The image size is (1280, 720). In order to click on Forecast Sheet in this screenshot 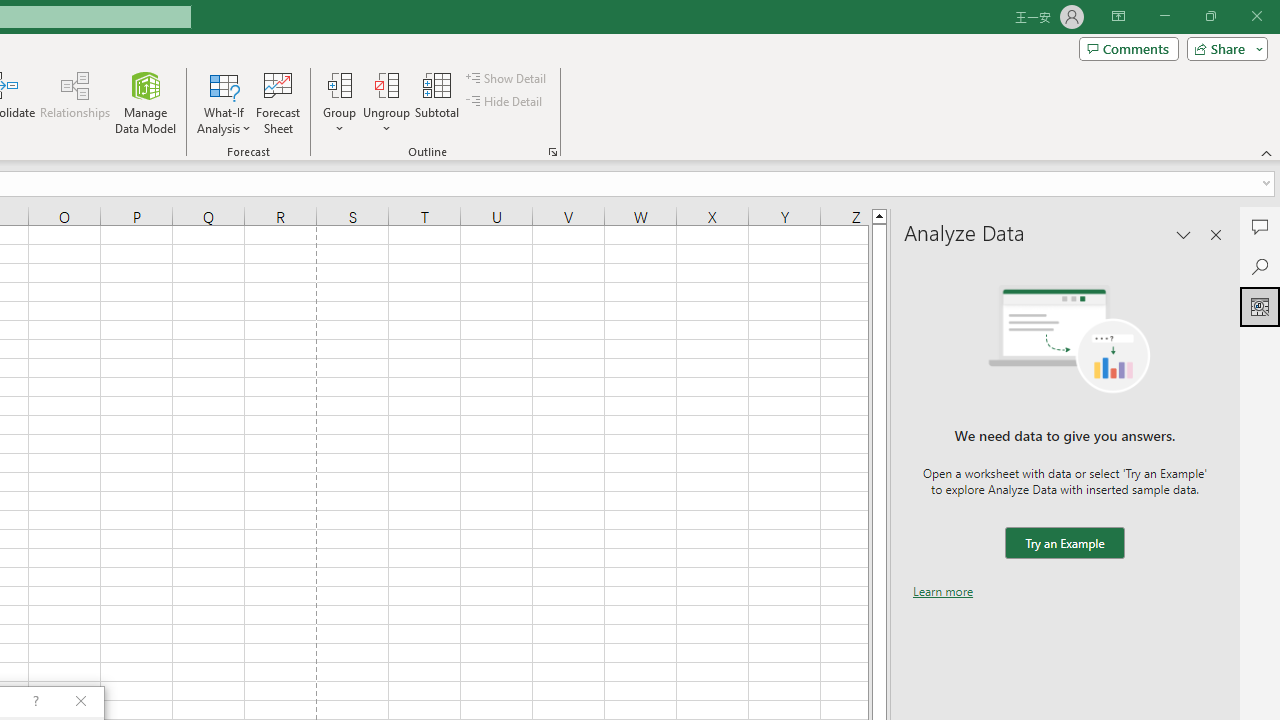, I will do `click(278, 102)`.